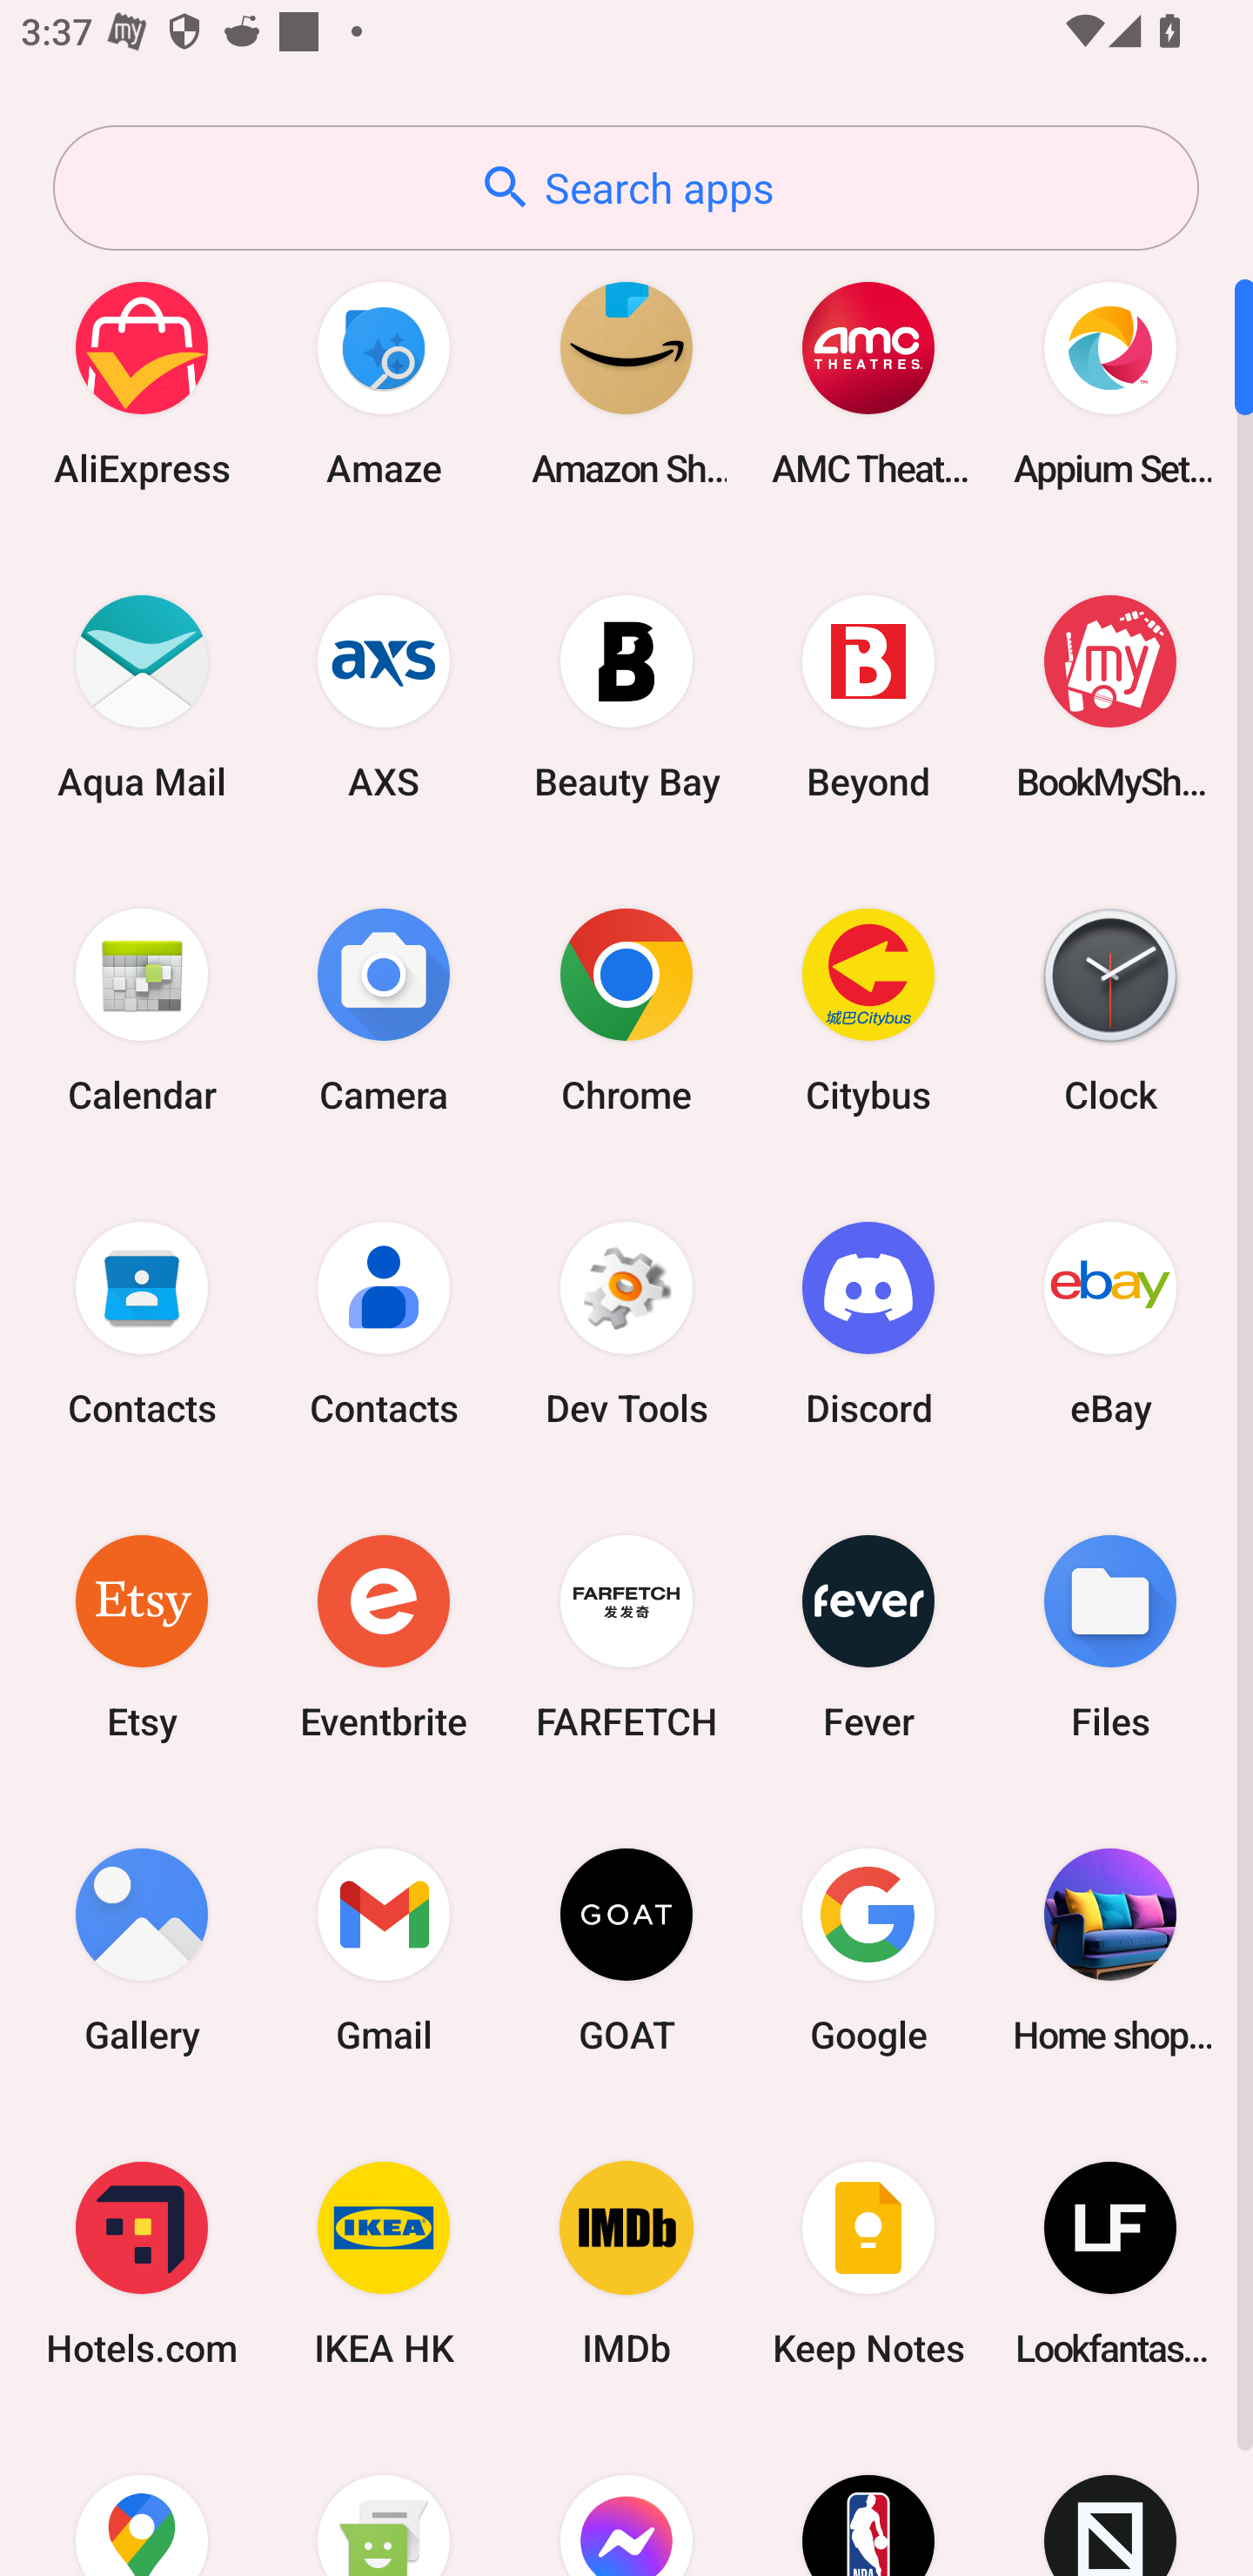 The image size is (1253, 2576). Describe the element at coordinates (626, 2499) in the screenshot. I see `Messenger` at that location.